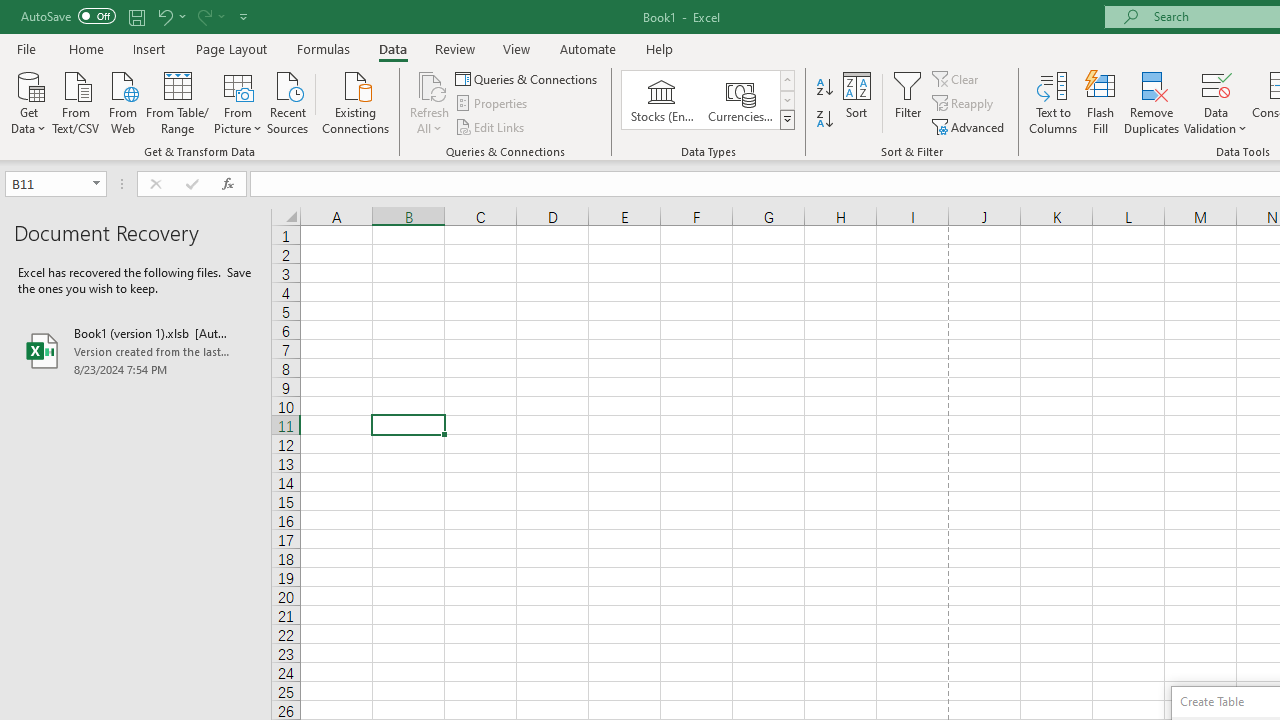 This screenshot has height=720, width=1280. I want to click on Currencies (English), so click(740, 100).